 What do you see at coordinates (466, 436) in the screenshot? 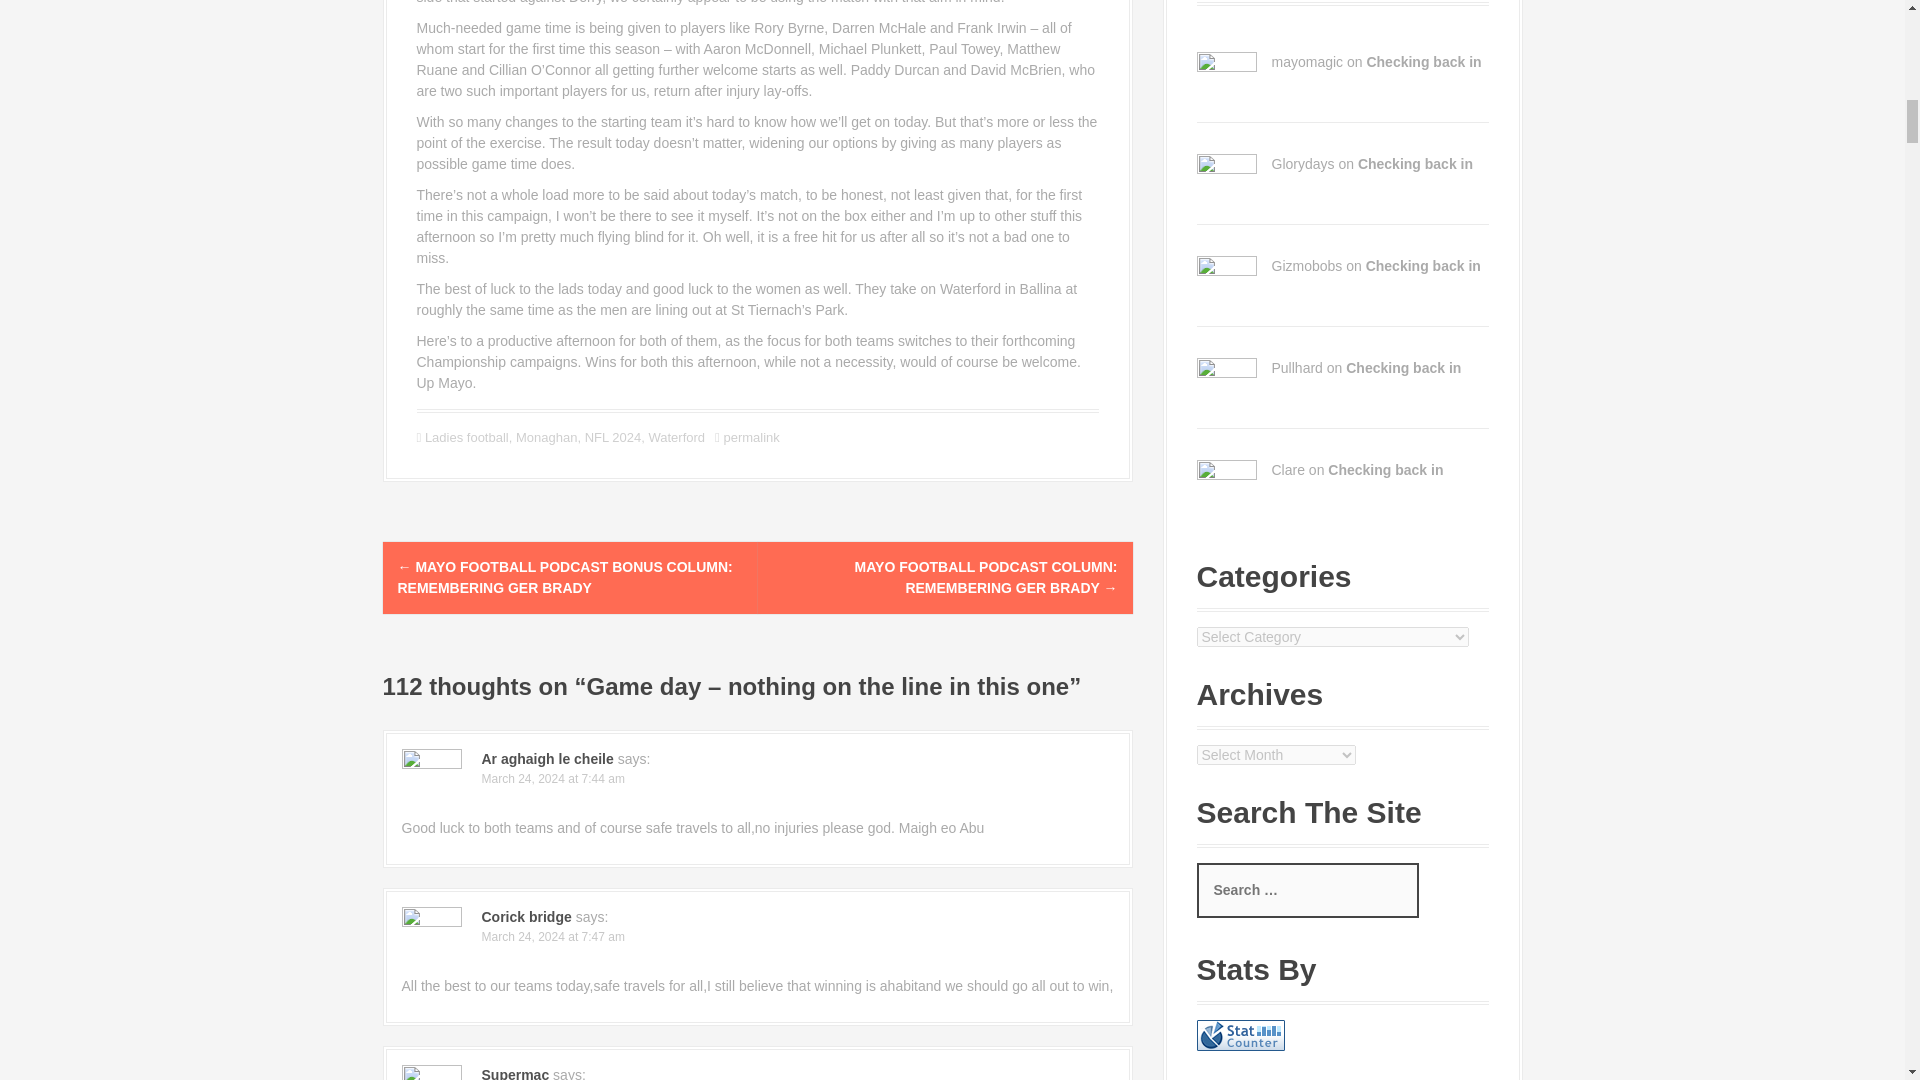
I see `Ladies football` at bounding box center [466, 436].